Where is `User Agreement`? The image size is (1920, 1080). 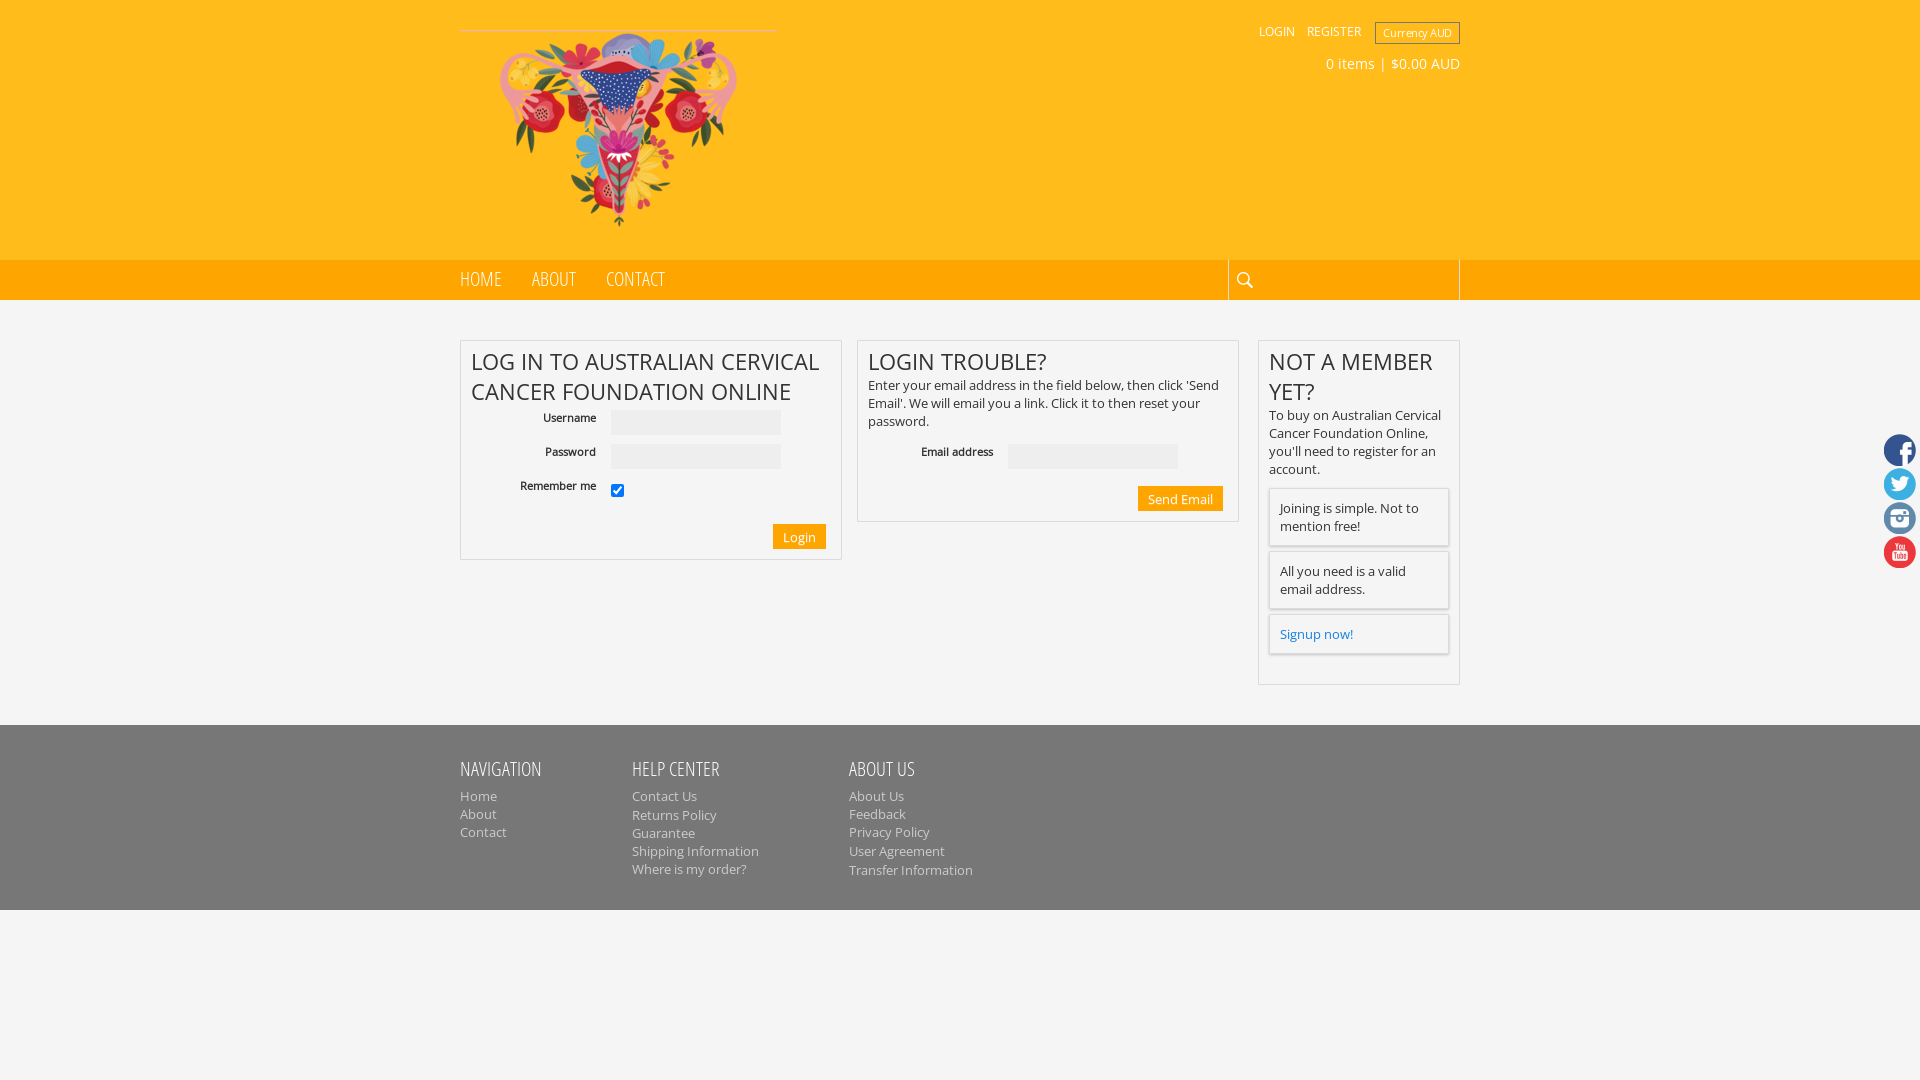
User Agreement is located at coordinates (897, 851).